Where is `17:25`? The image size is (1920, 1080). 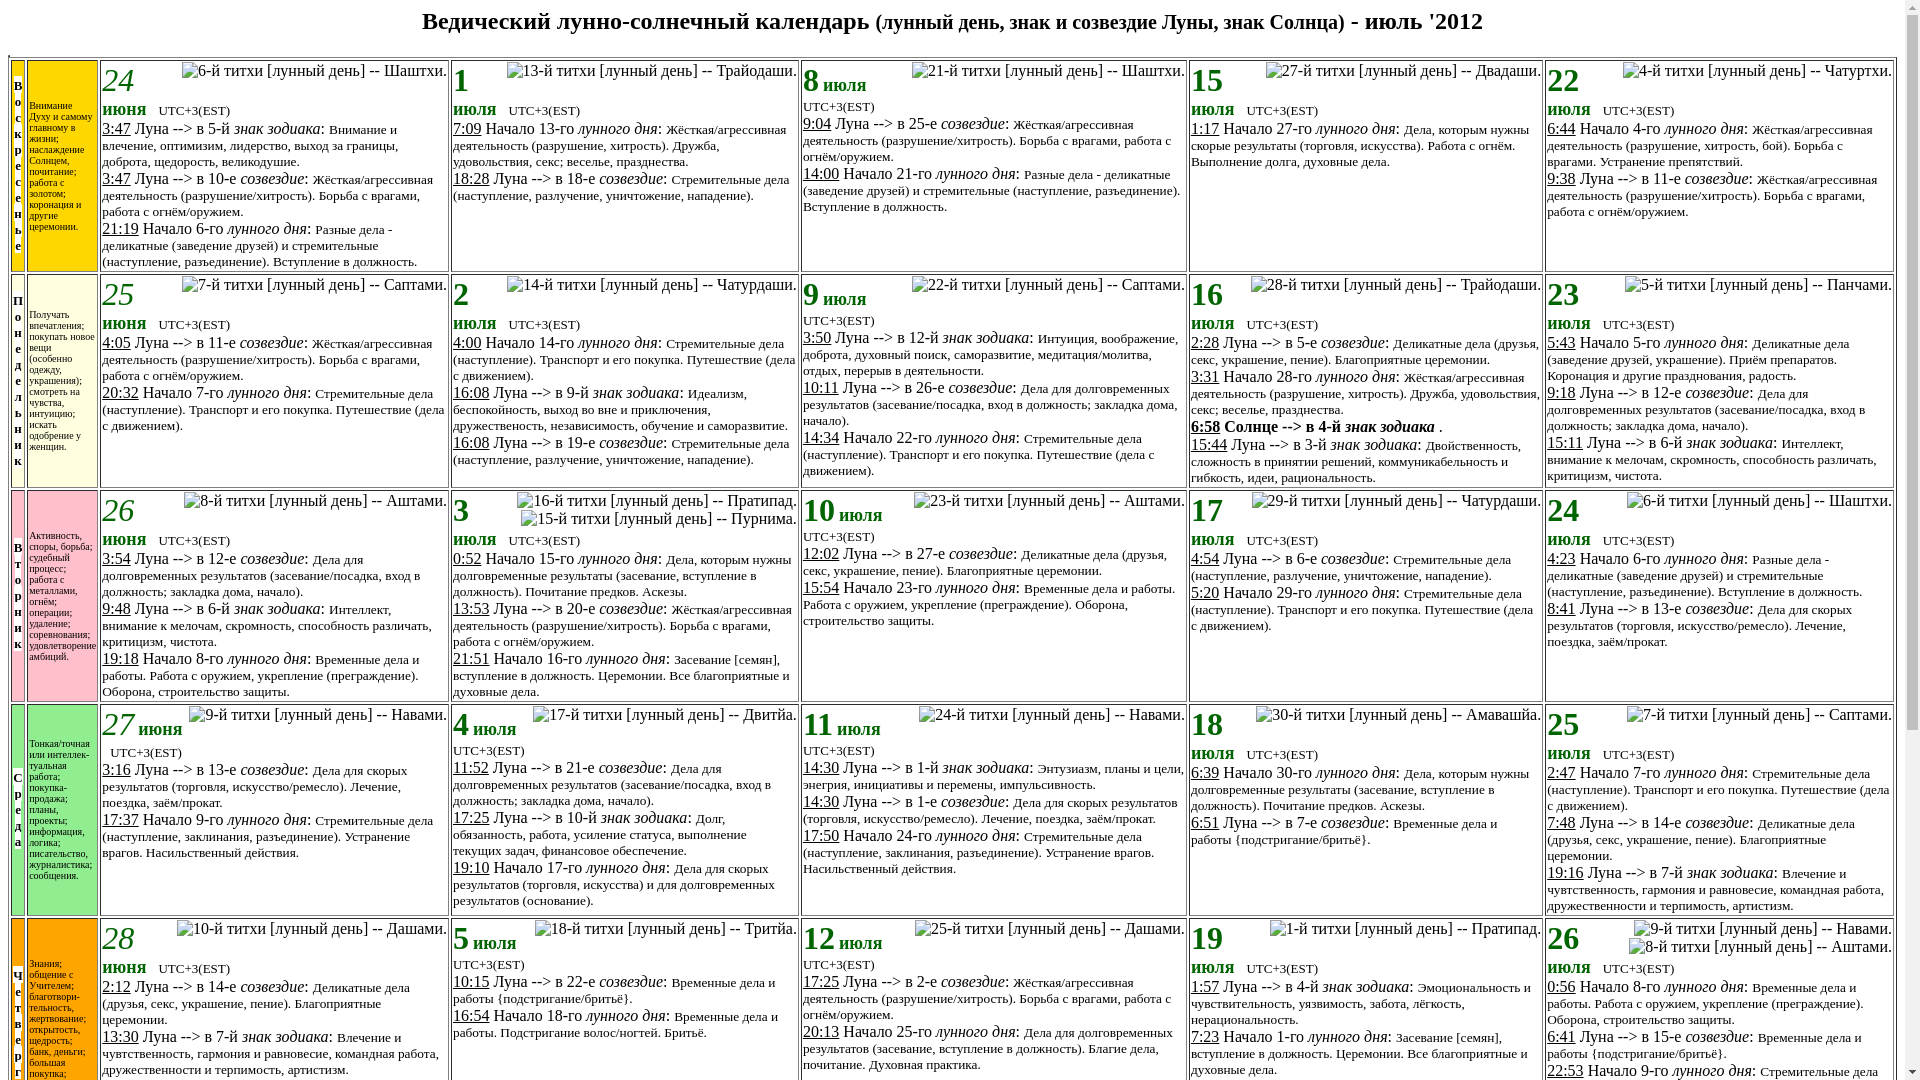
17:25 is located at coordinates (471, 818).